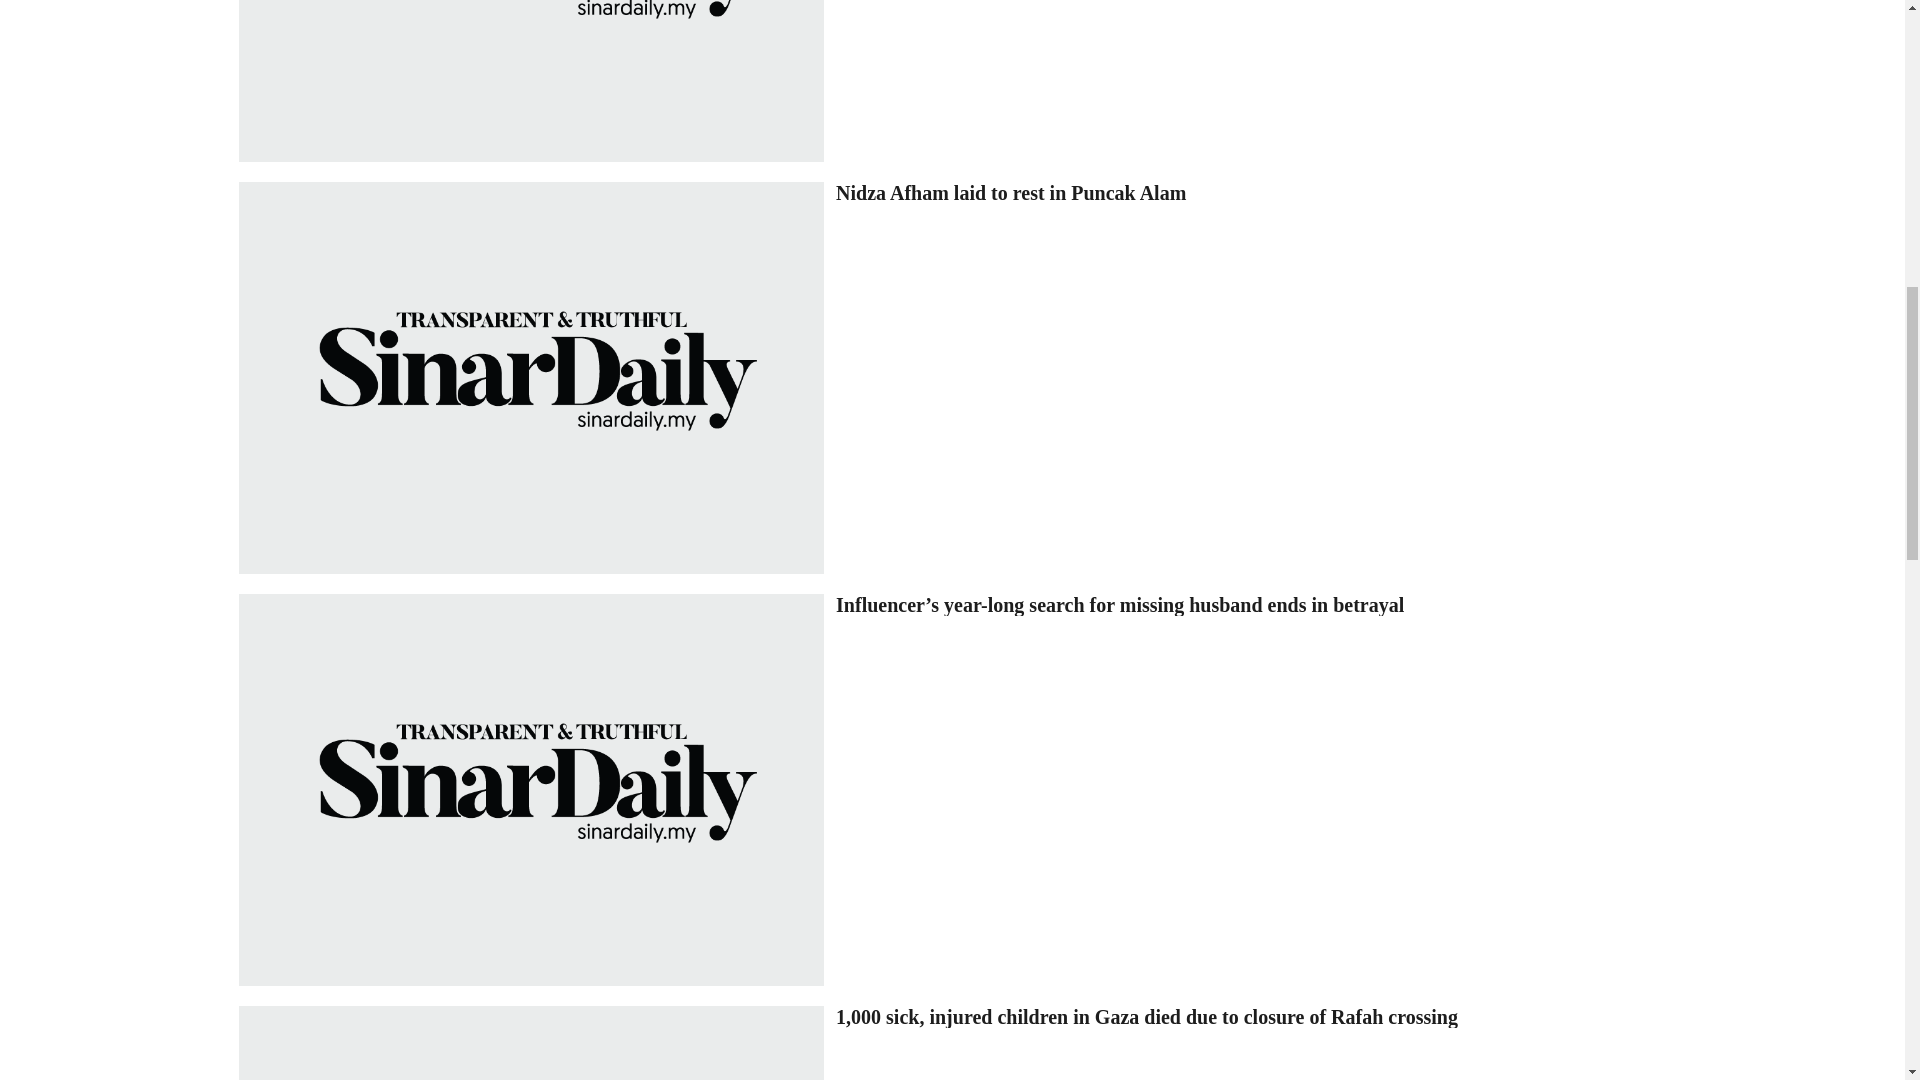 This screenshot has height=1080, width=1920. Describe the element at coordinates (1254, 193) in the screenshot. I see `Nidza Afham laid to rest in Puncak Alam` at that location.